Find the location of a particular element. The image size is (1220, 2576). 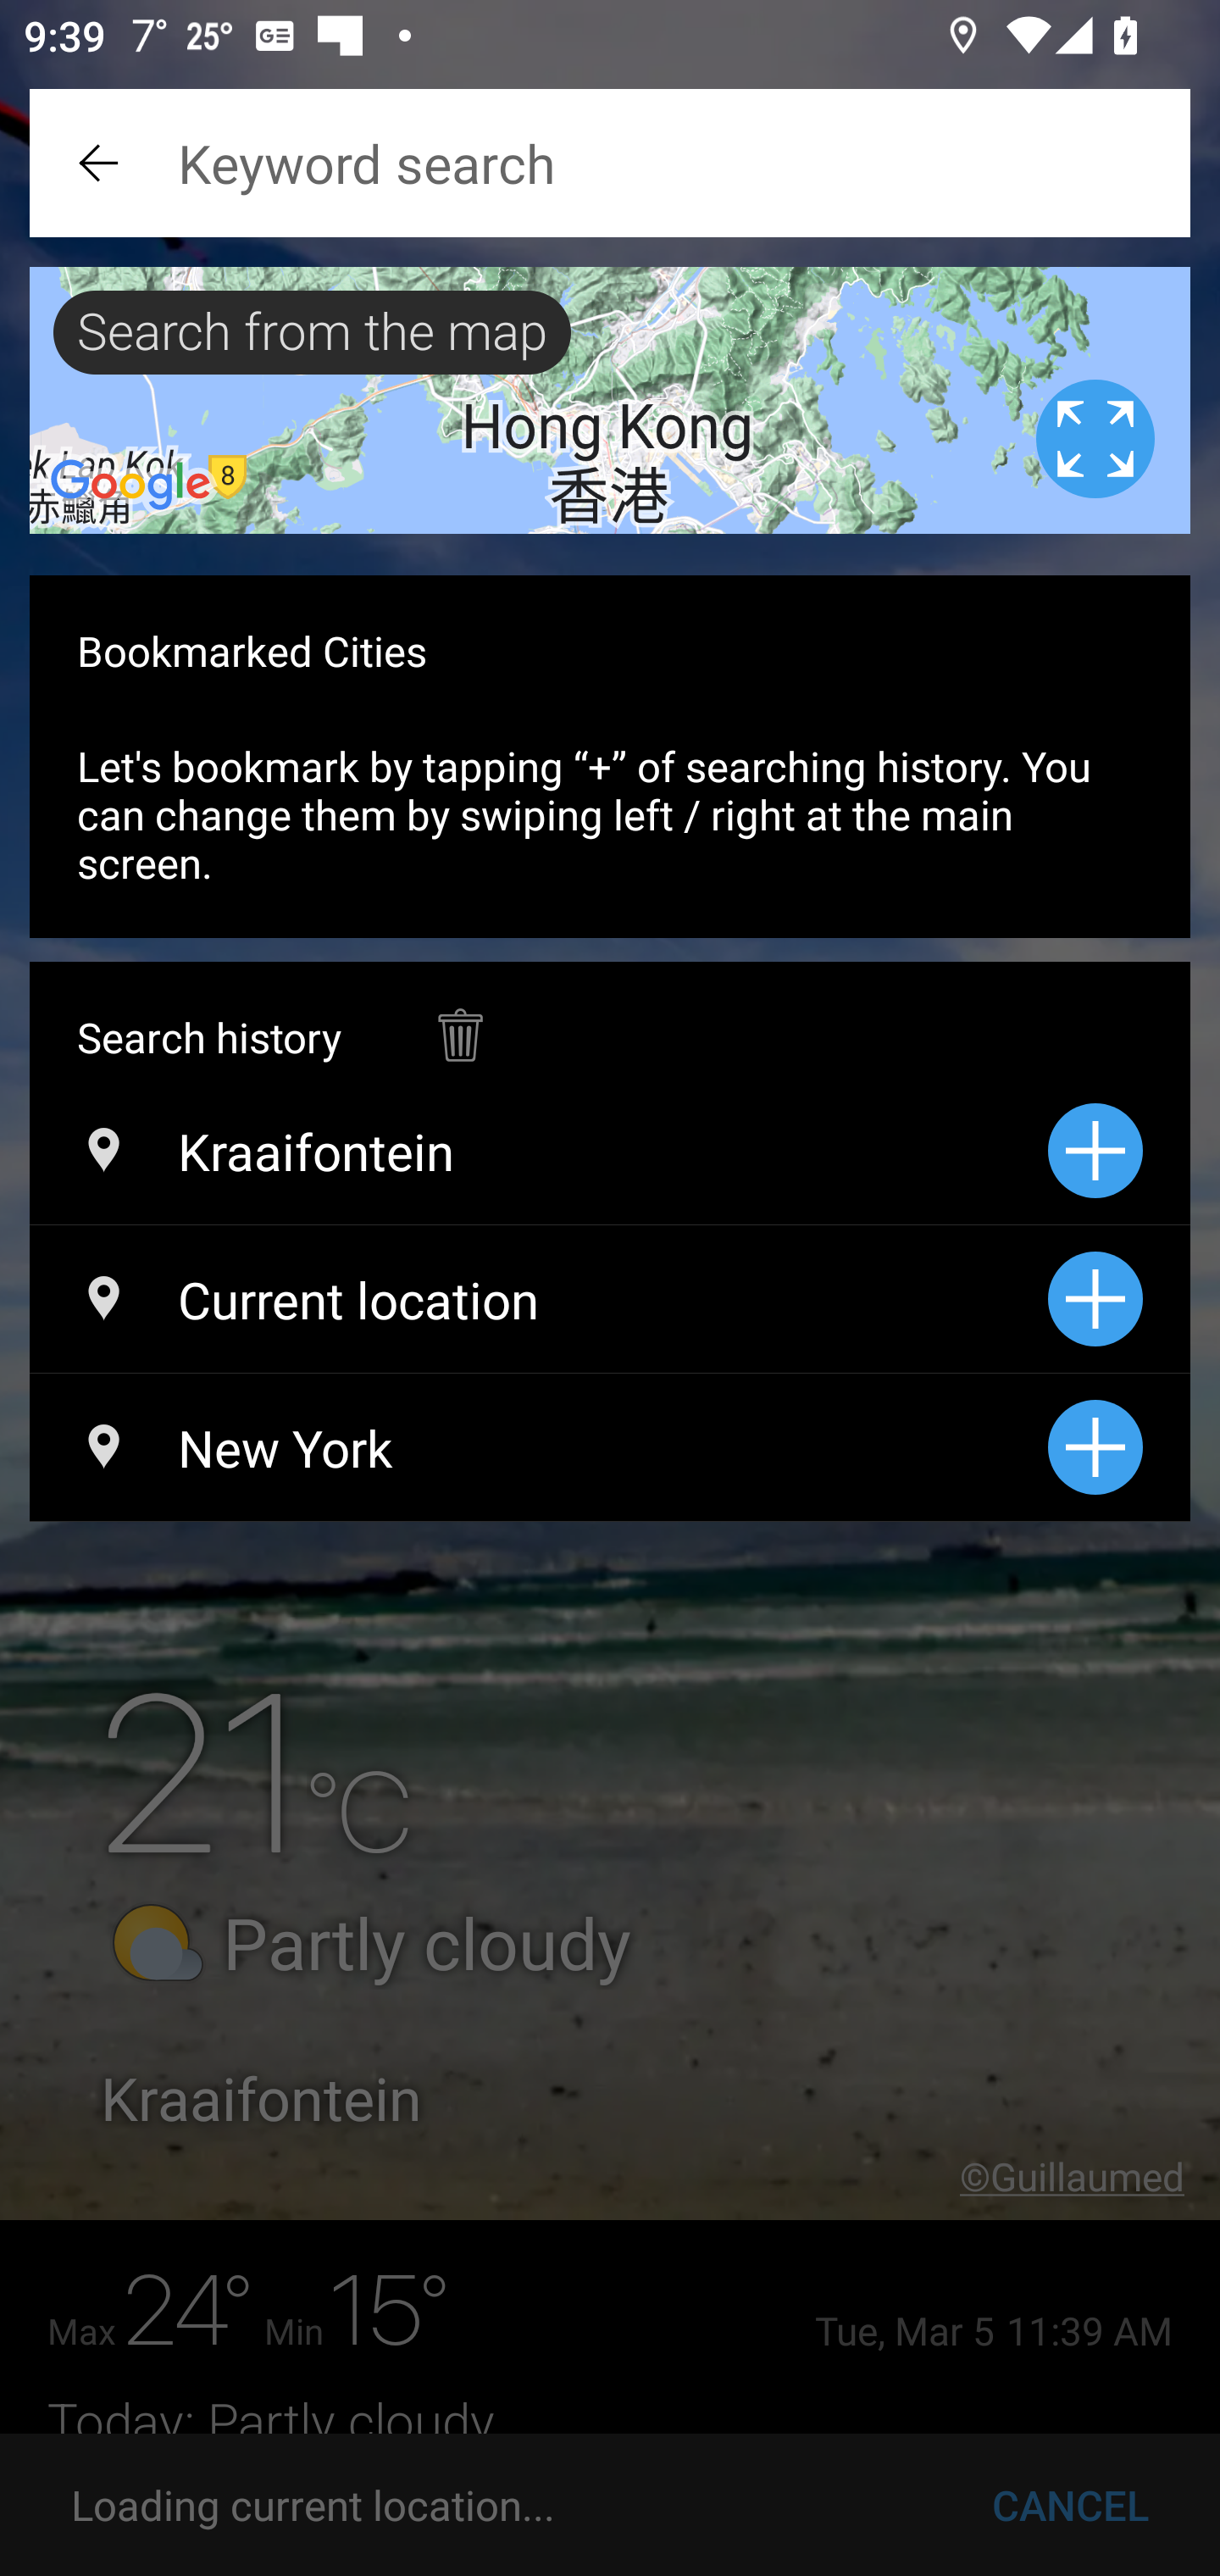

 Current location is located at coordinates (538, 1300).